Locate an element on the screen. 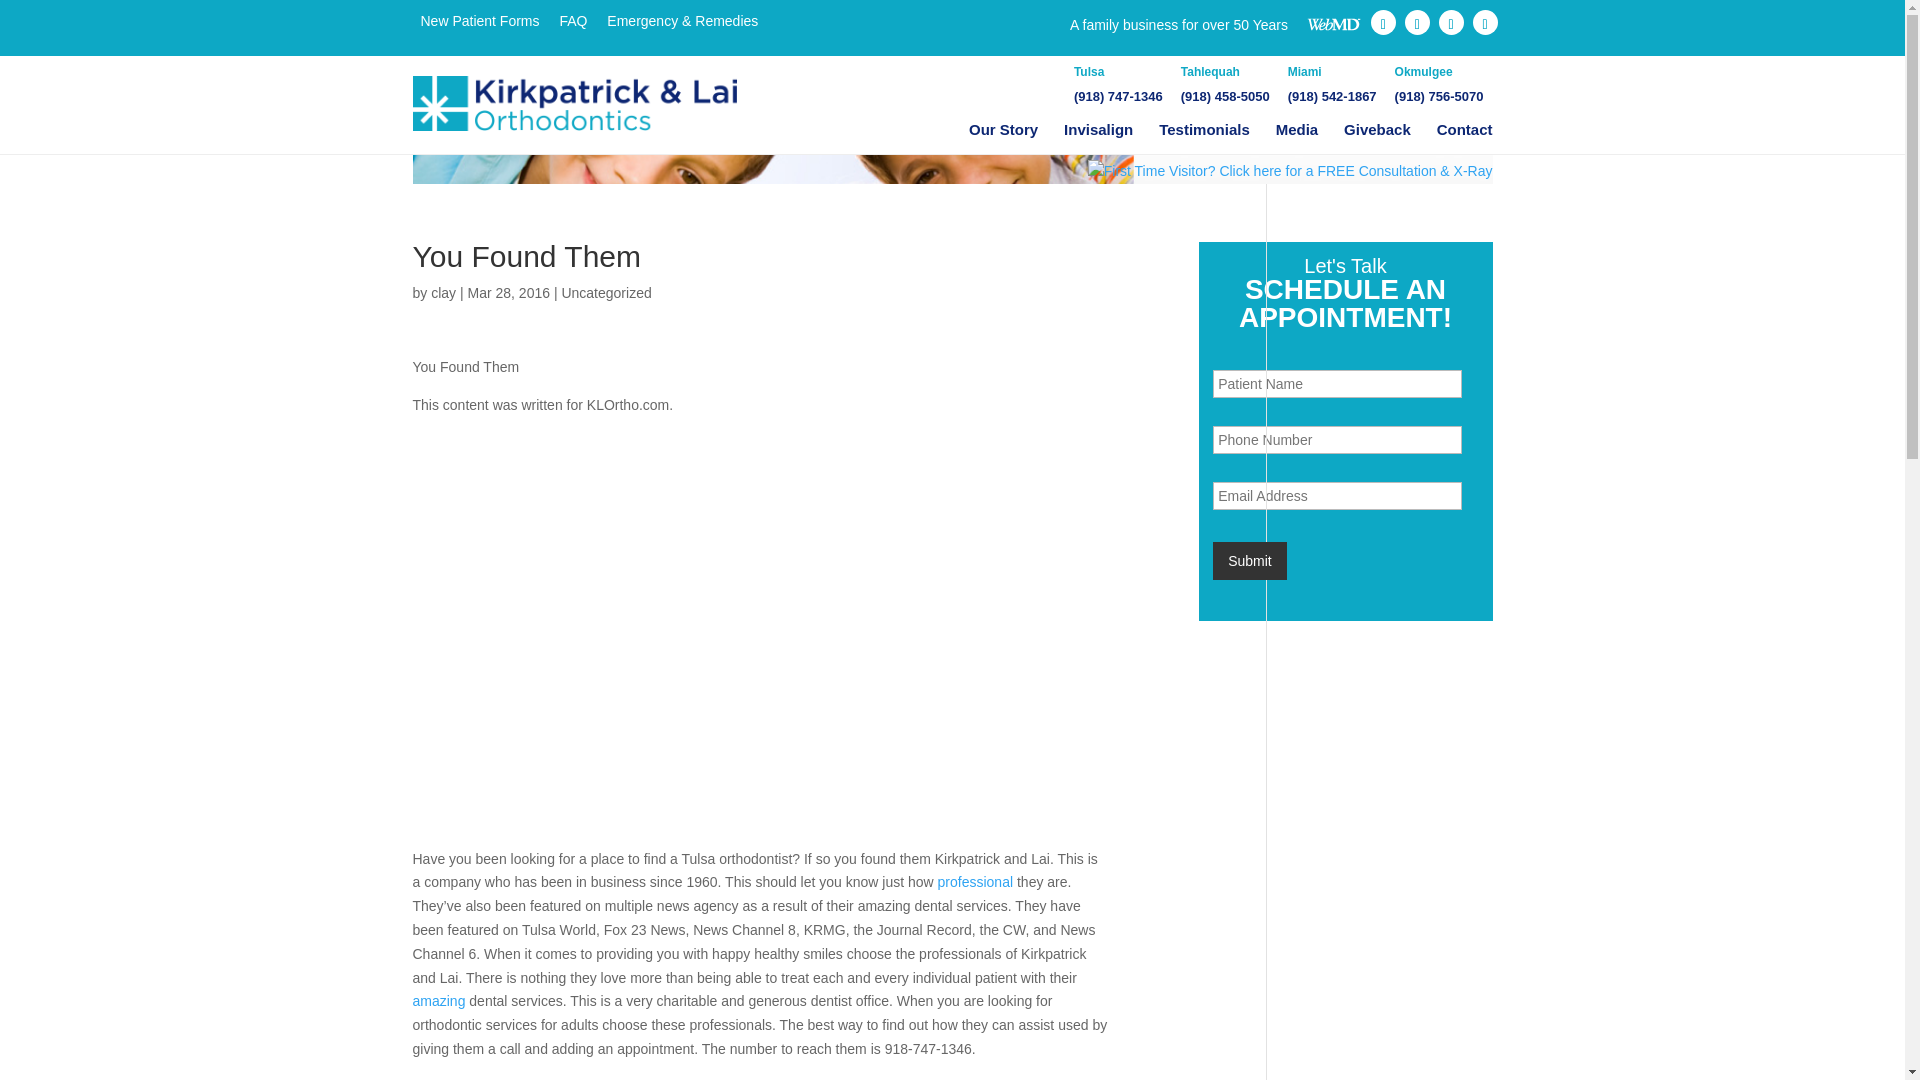 This screenshot has height=1080, width=1920. Invisalign is located at coordinates (1098, 130).